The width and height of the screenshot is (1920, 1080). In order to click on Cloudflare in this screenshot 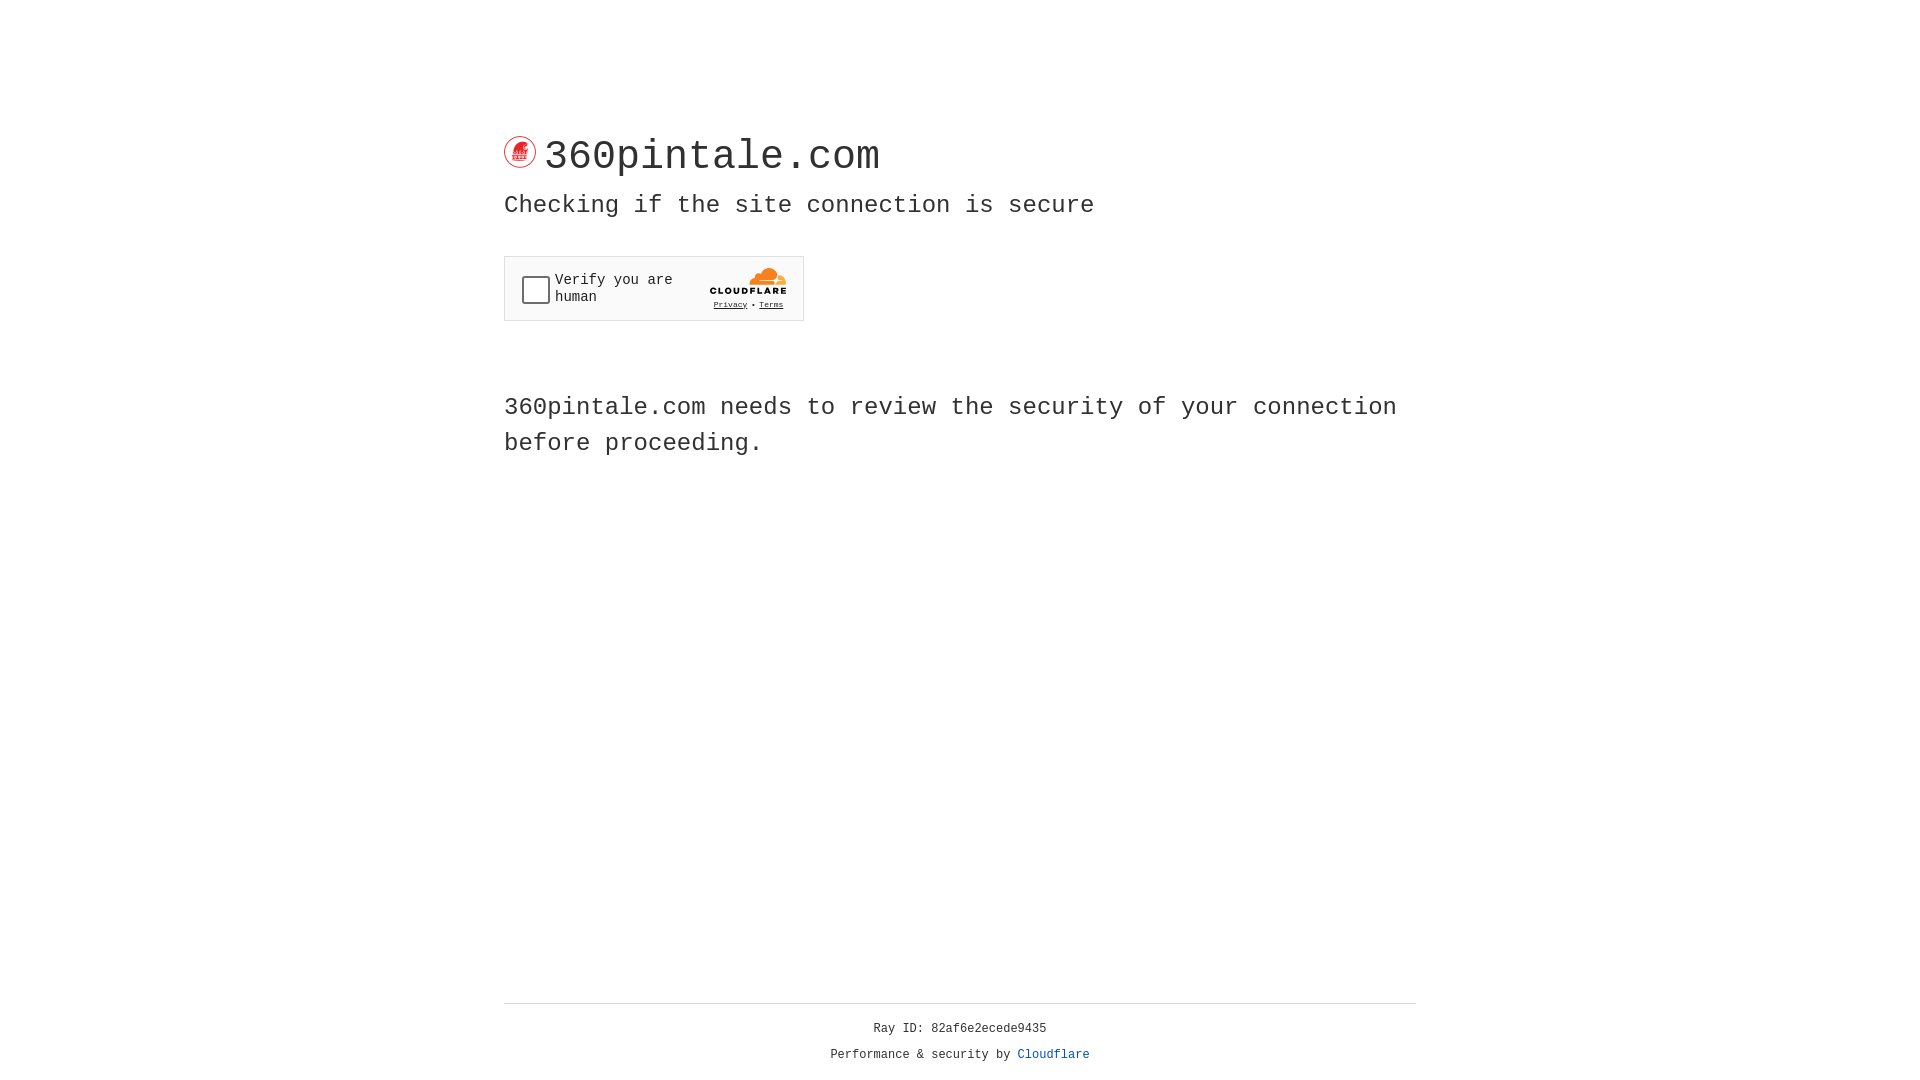, I will do `click(1054, 1055)`.